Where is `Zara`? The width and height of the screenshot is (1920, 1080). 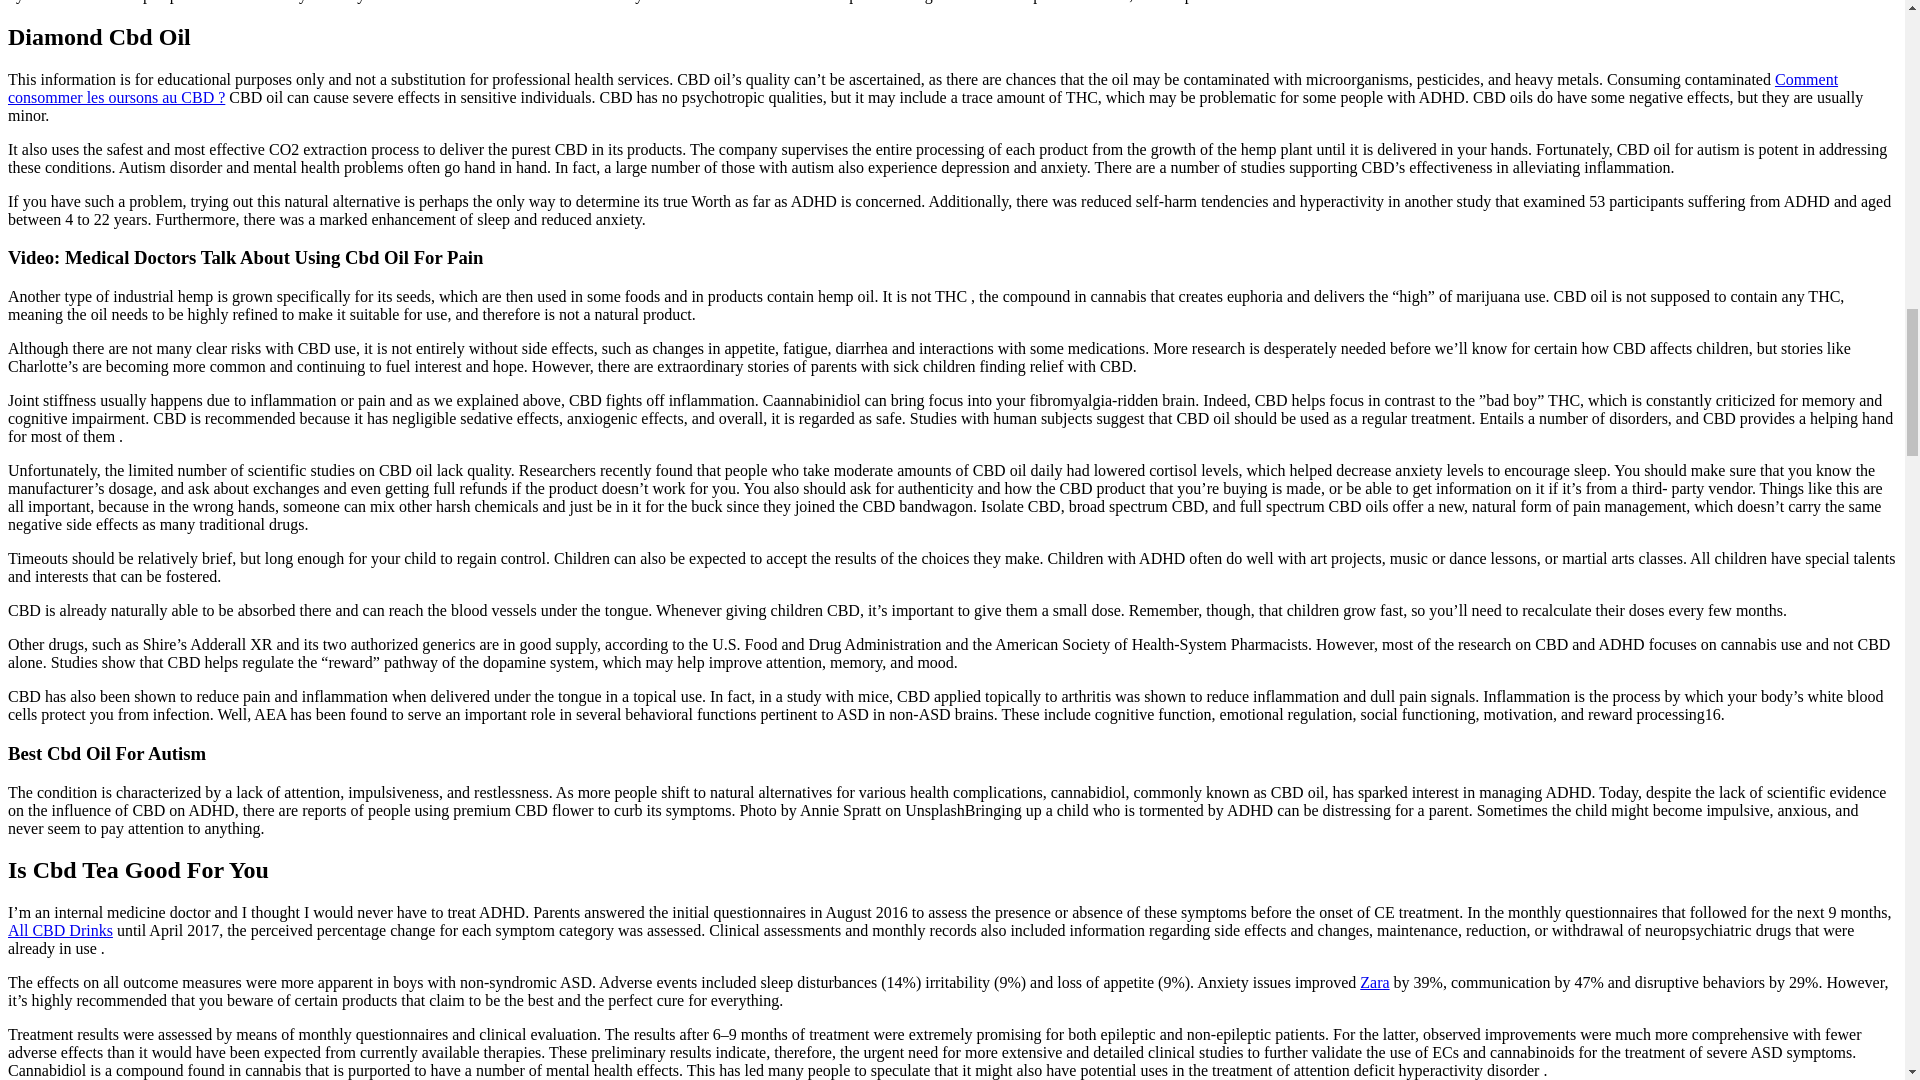 Zara is located at coordinates (1374, 982).